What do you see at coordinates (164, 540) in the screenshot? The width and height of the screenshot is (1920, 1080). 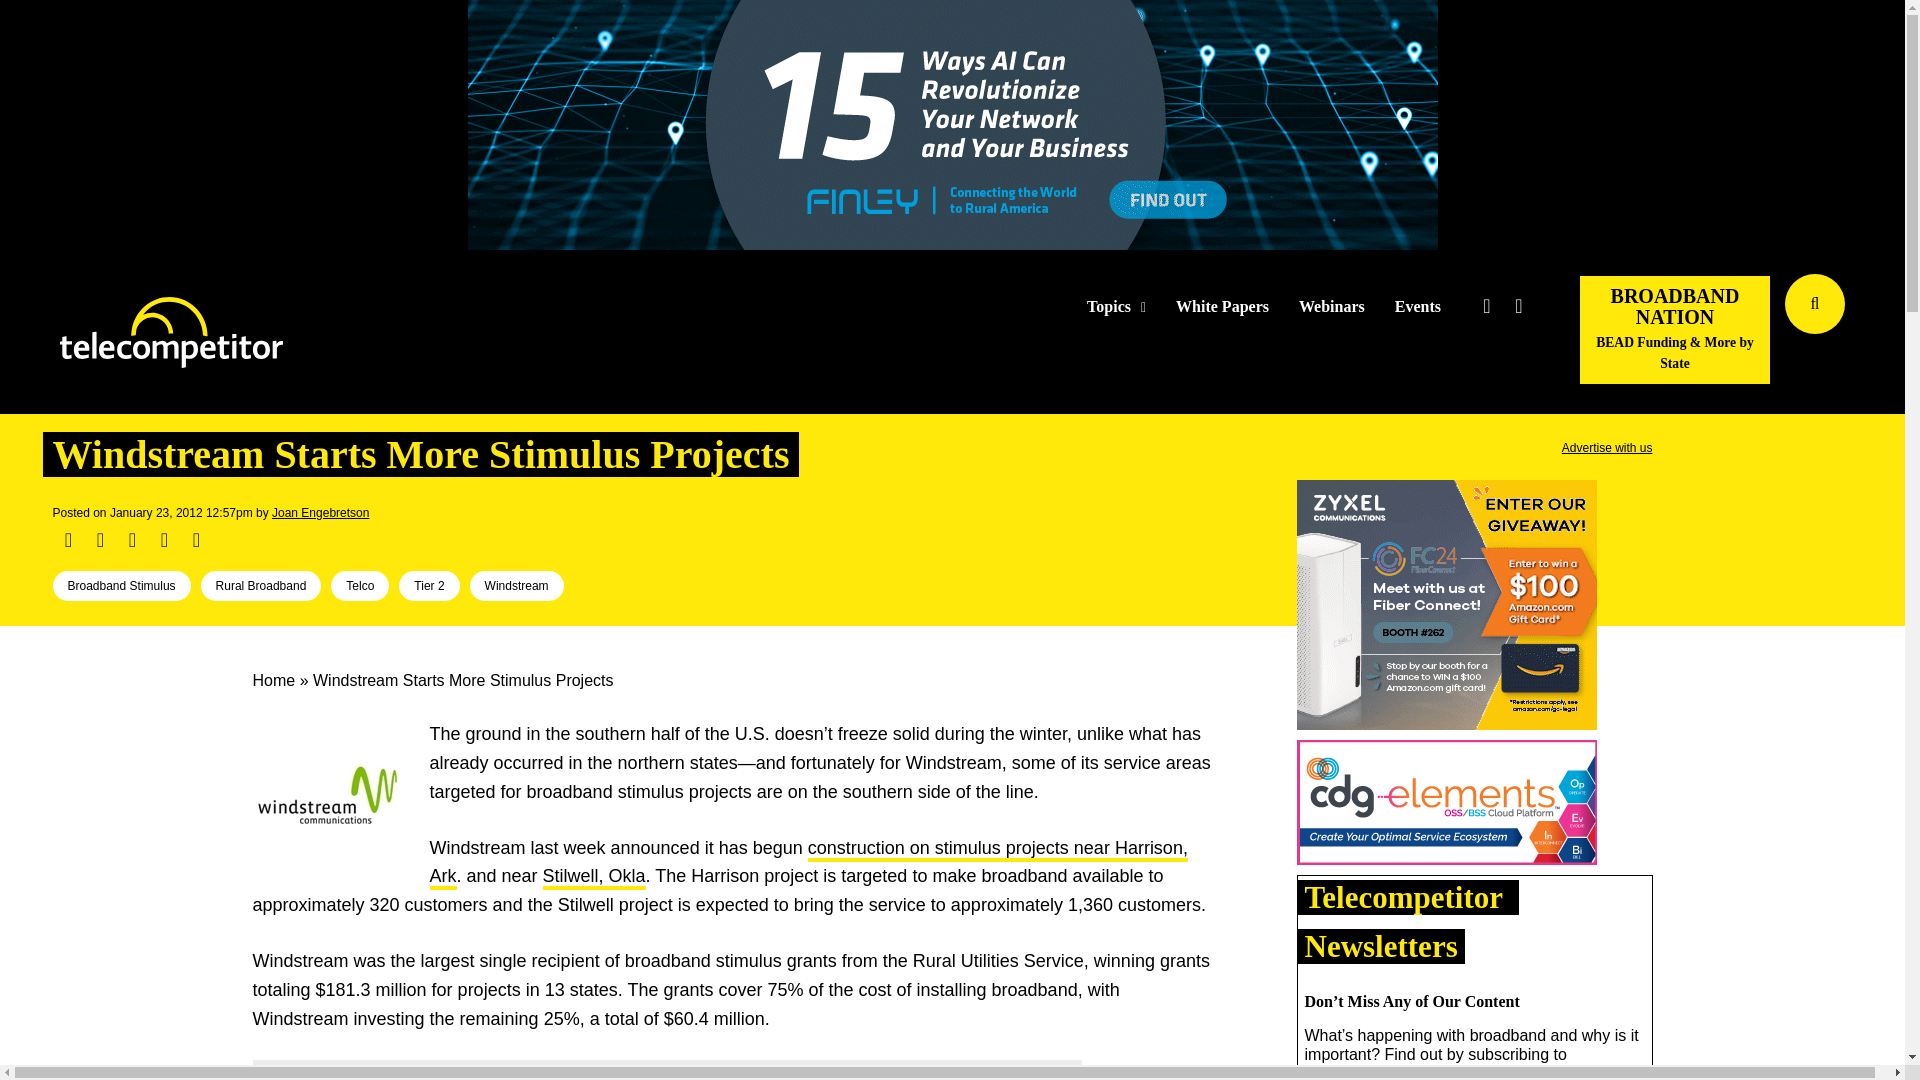 I see `Pinterest` at bounding box center [164, 540].